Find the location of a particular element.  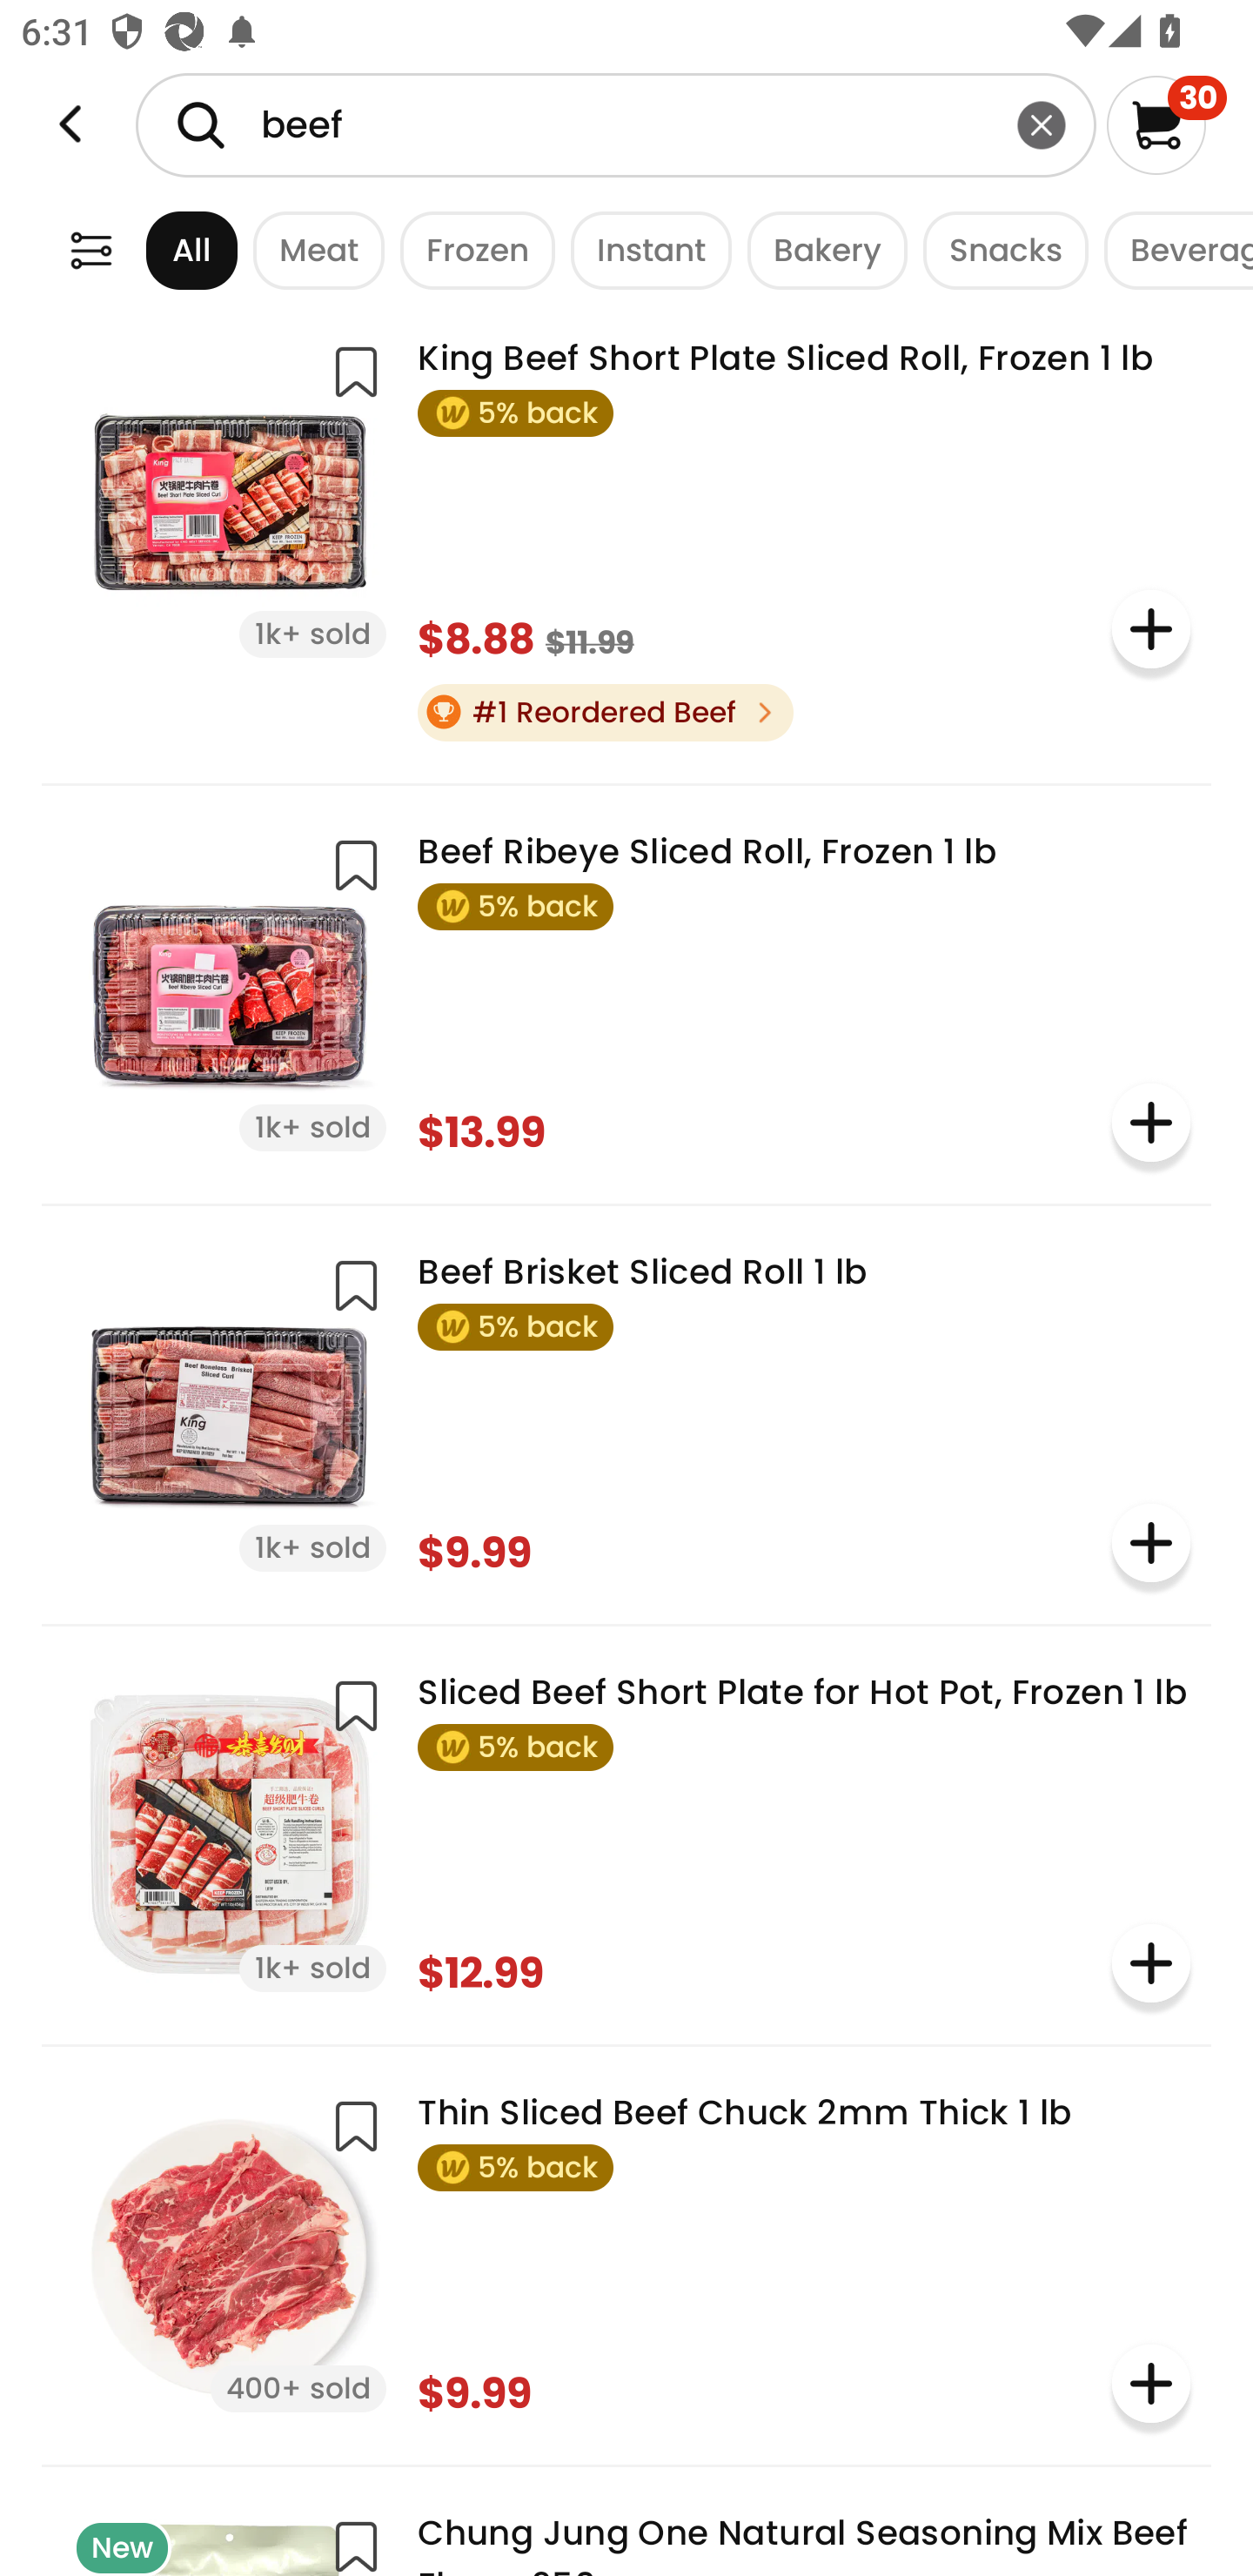

Snacks is located at coordinates (997, 249).